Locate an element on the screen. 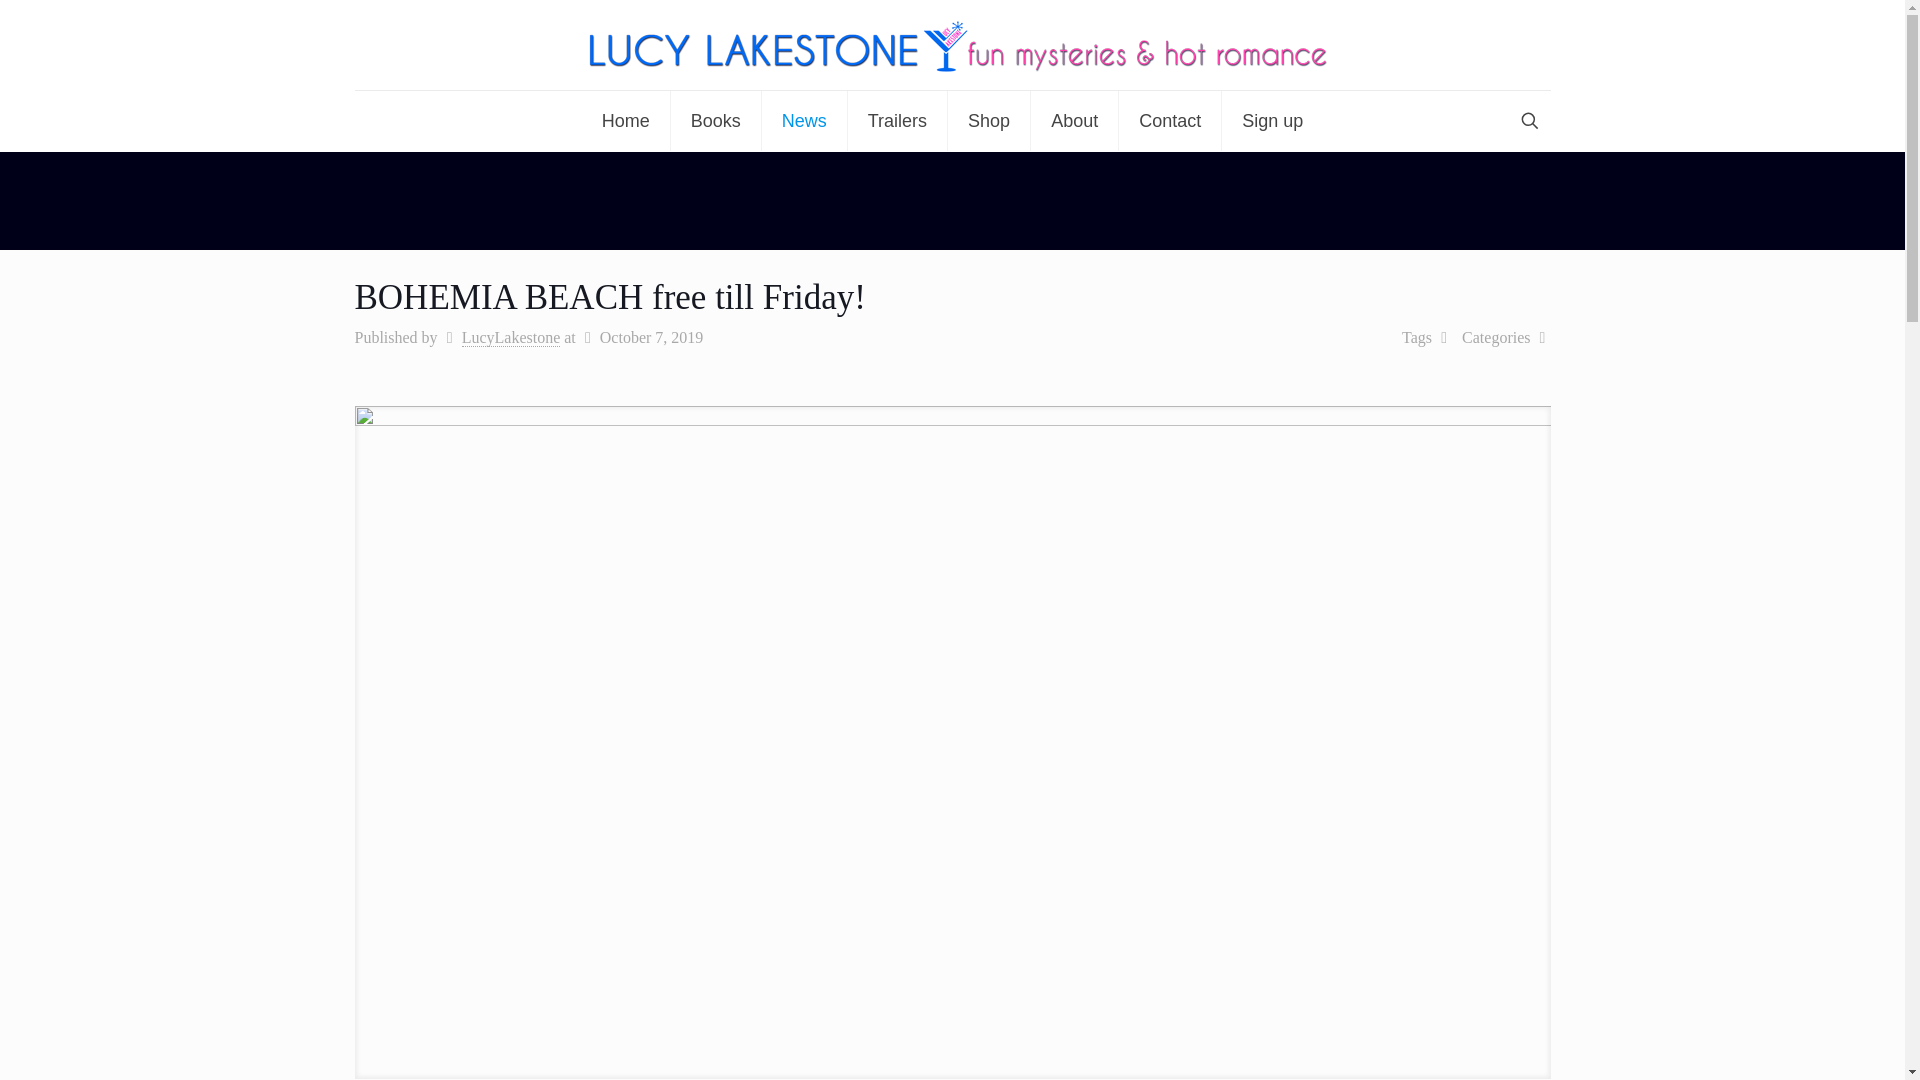  About is located at coordinates (1075, 120).